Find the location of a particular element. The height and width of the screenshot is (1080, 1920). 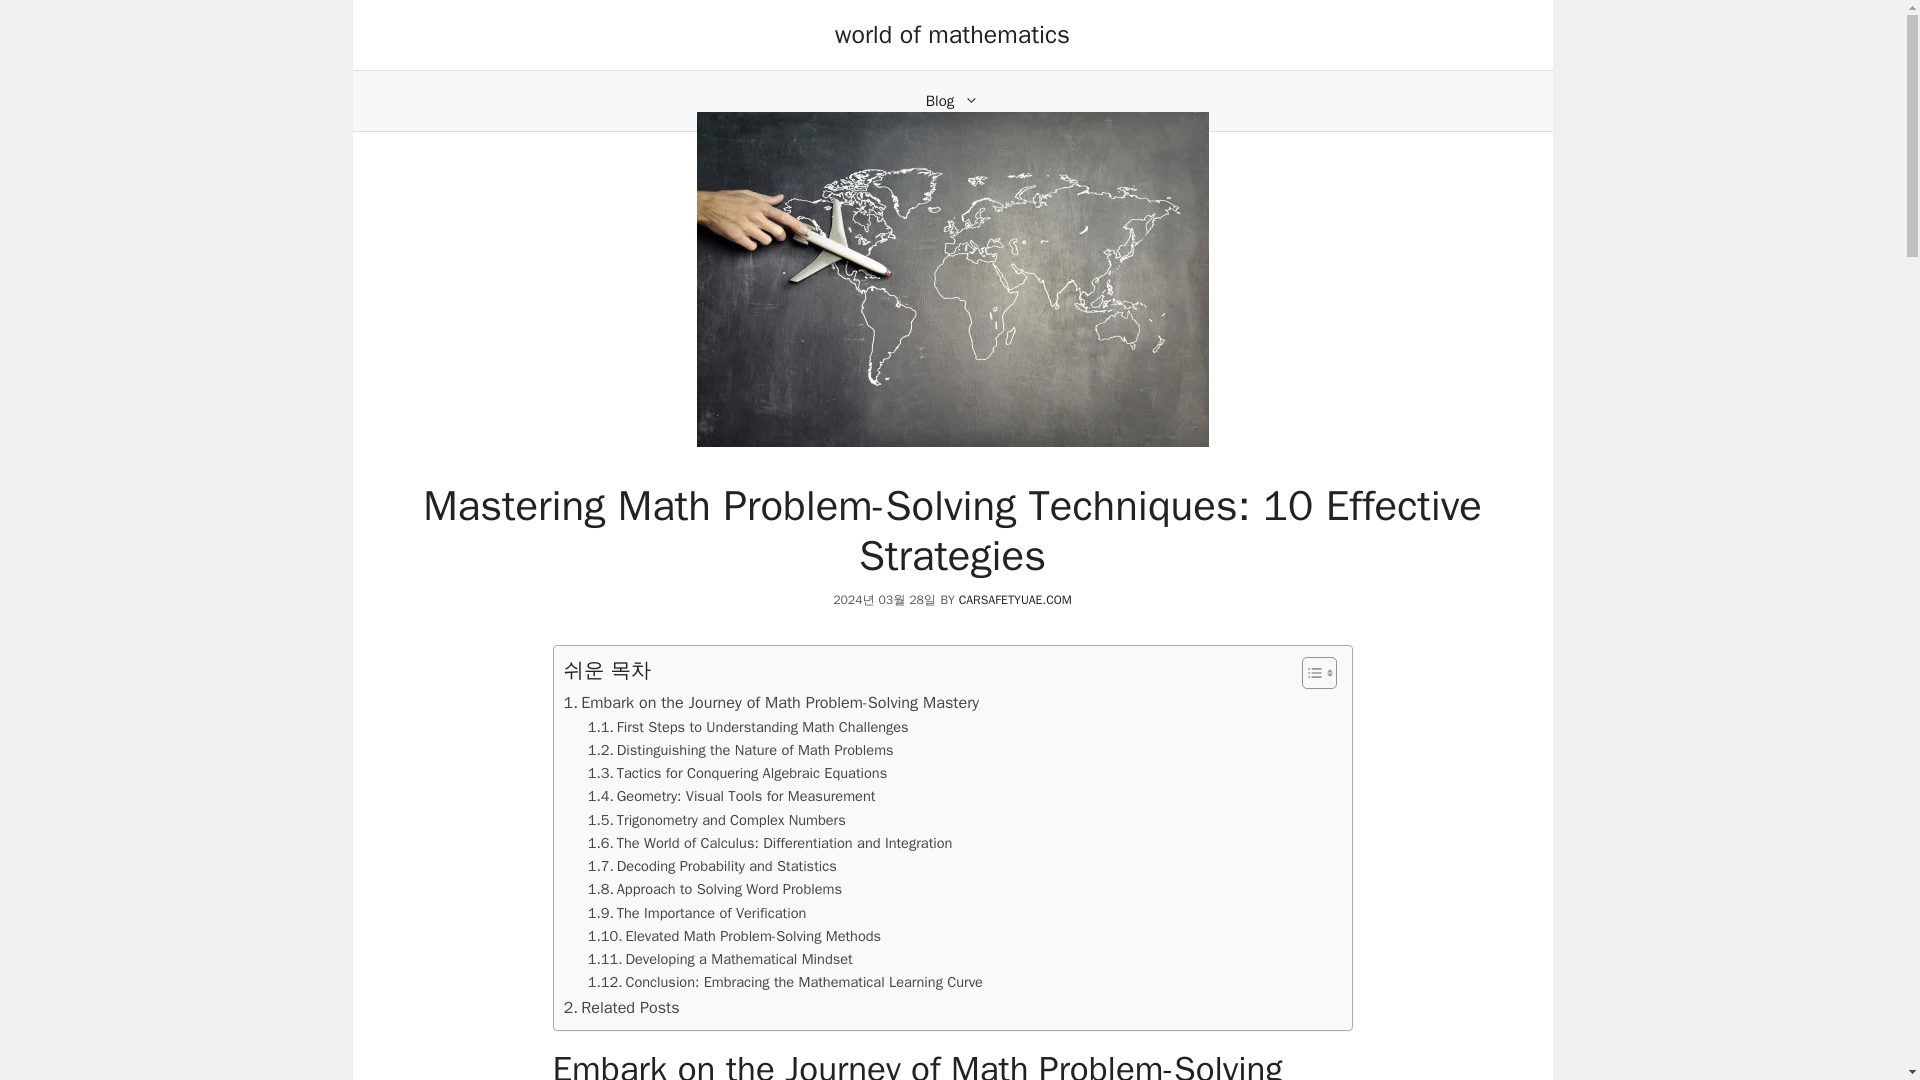

Blog is located at coordinates (952, 100).